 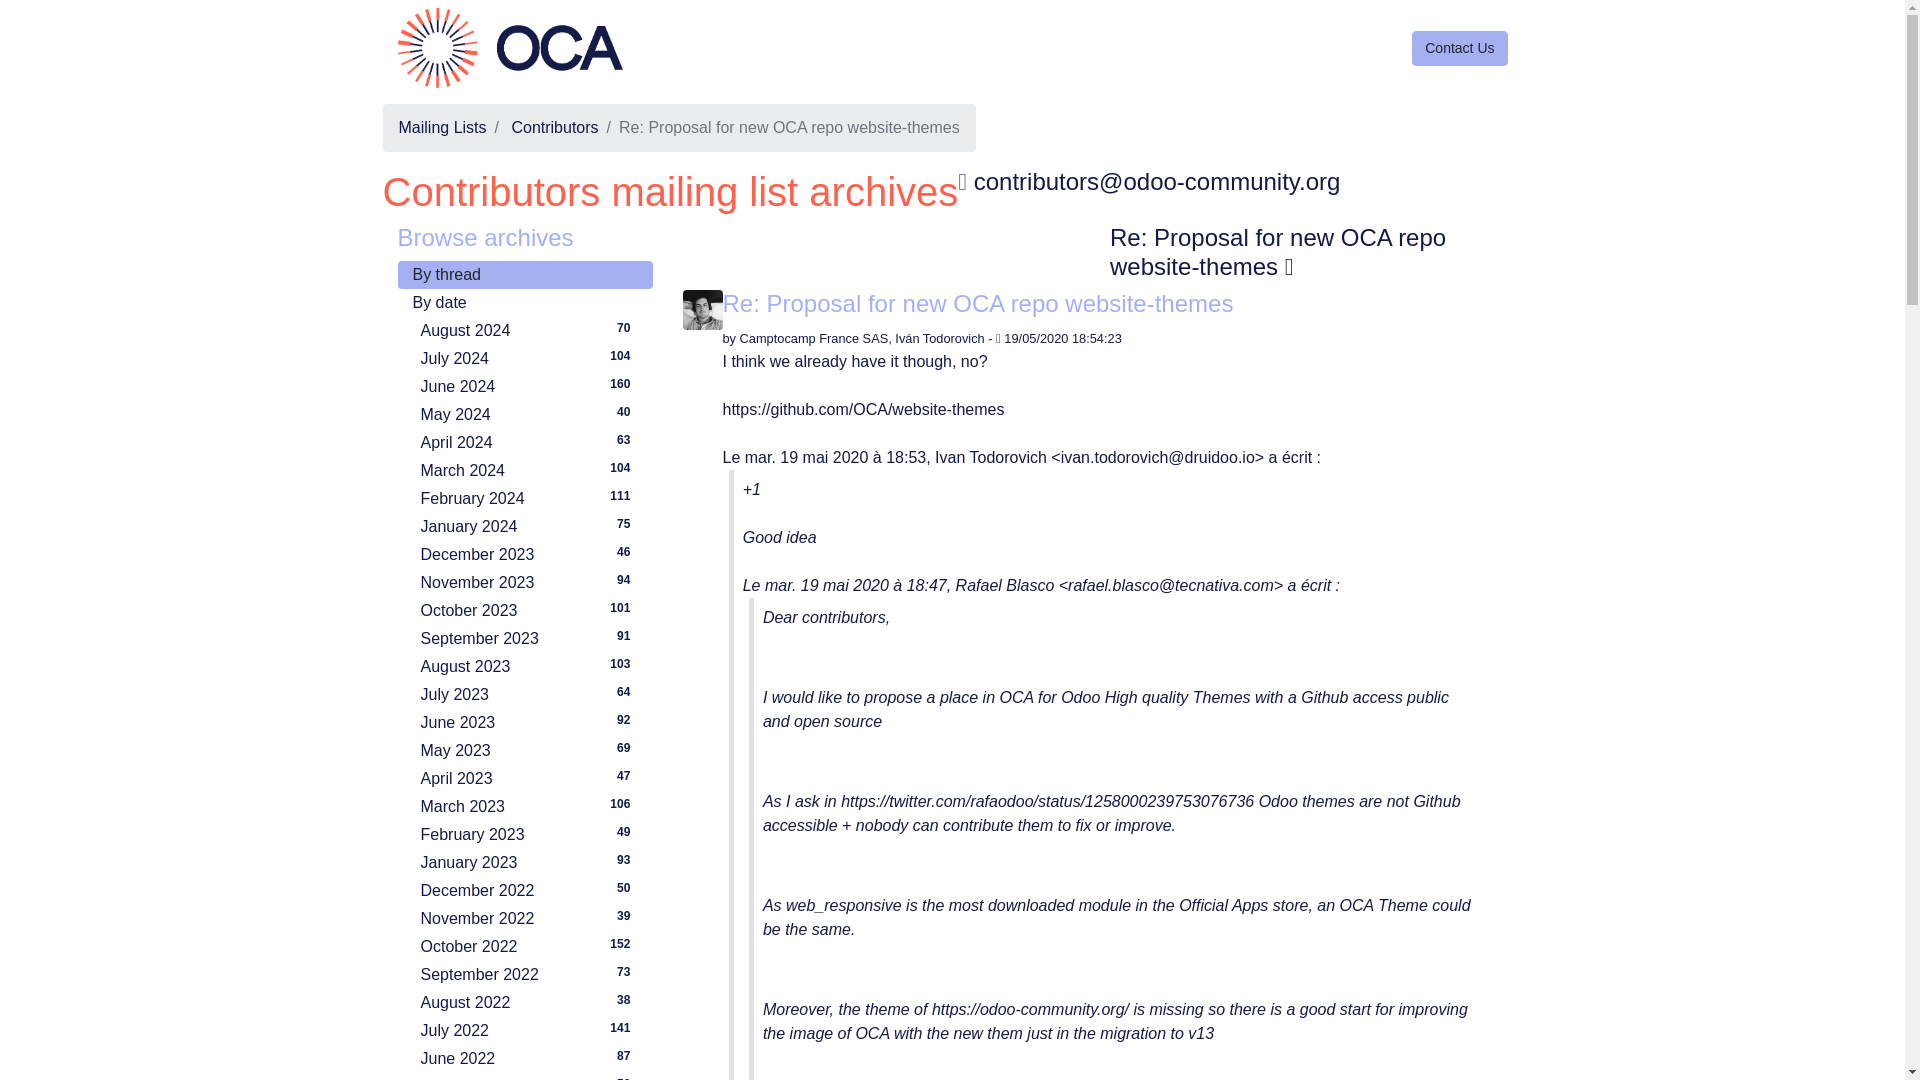 What do you see at coordinates (528, 414) in the screenshot?
I see `By thread` at bounding box center [528, 414].